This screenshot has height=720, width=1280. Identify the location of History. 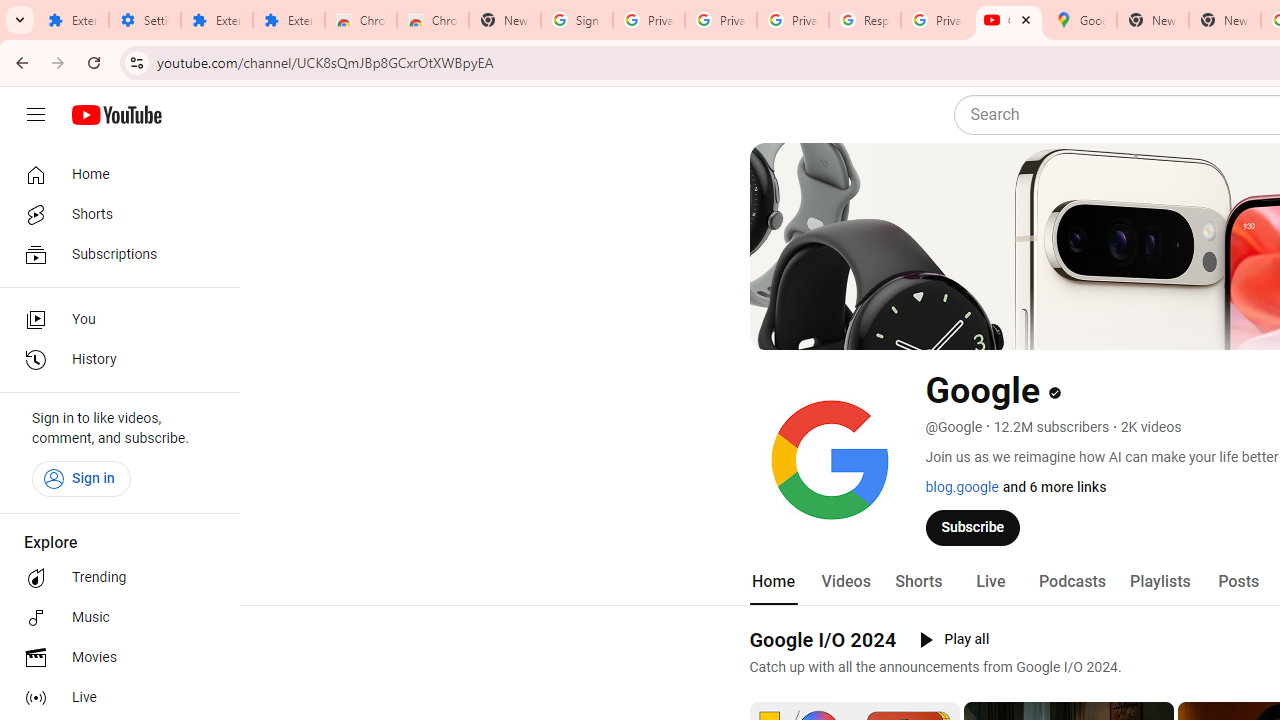
(114, 360).